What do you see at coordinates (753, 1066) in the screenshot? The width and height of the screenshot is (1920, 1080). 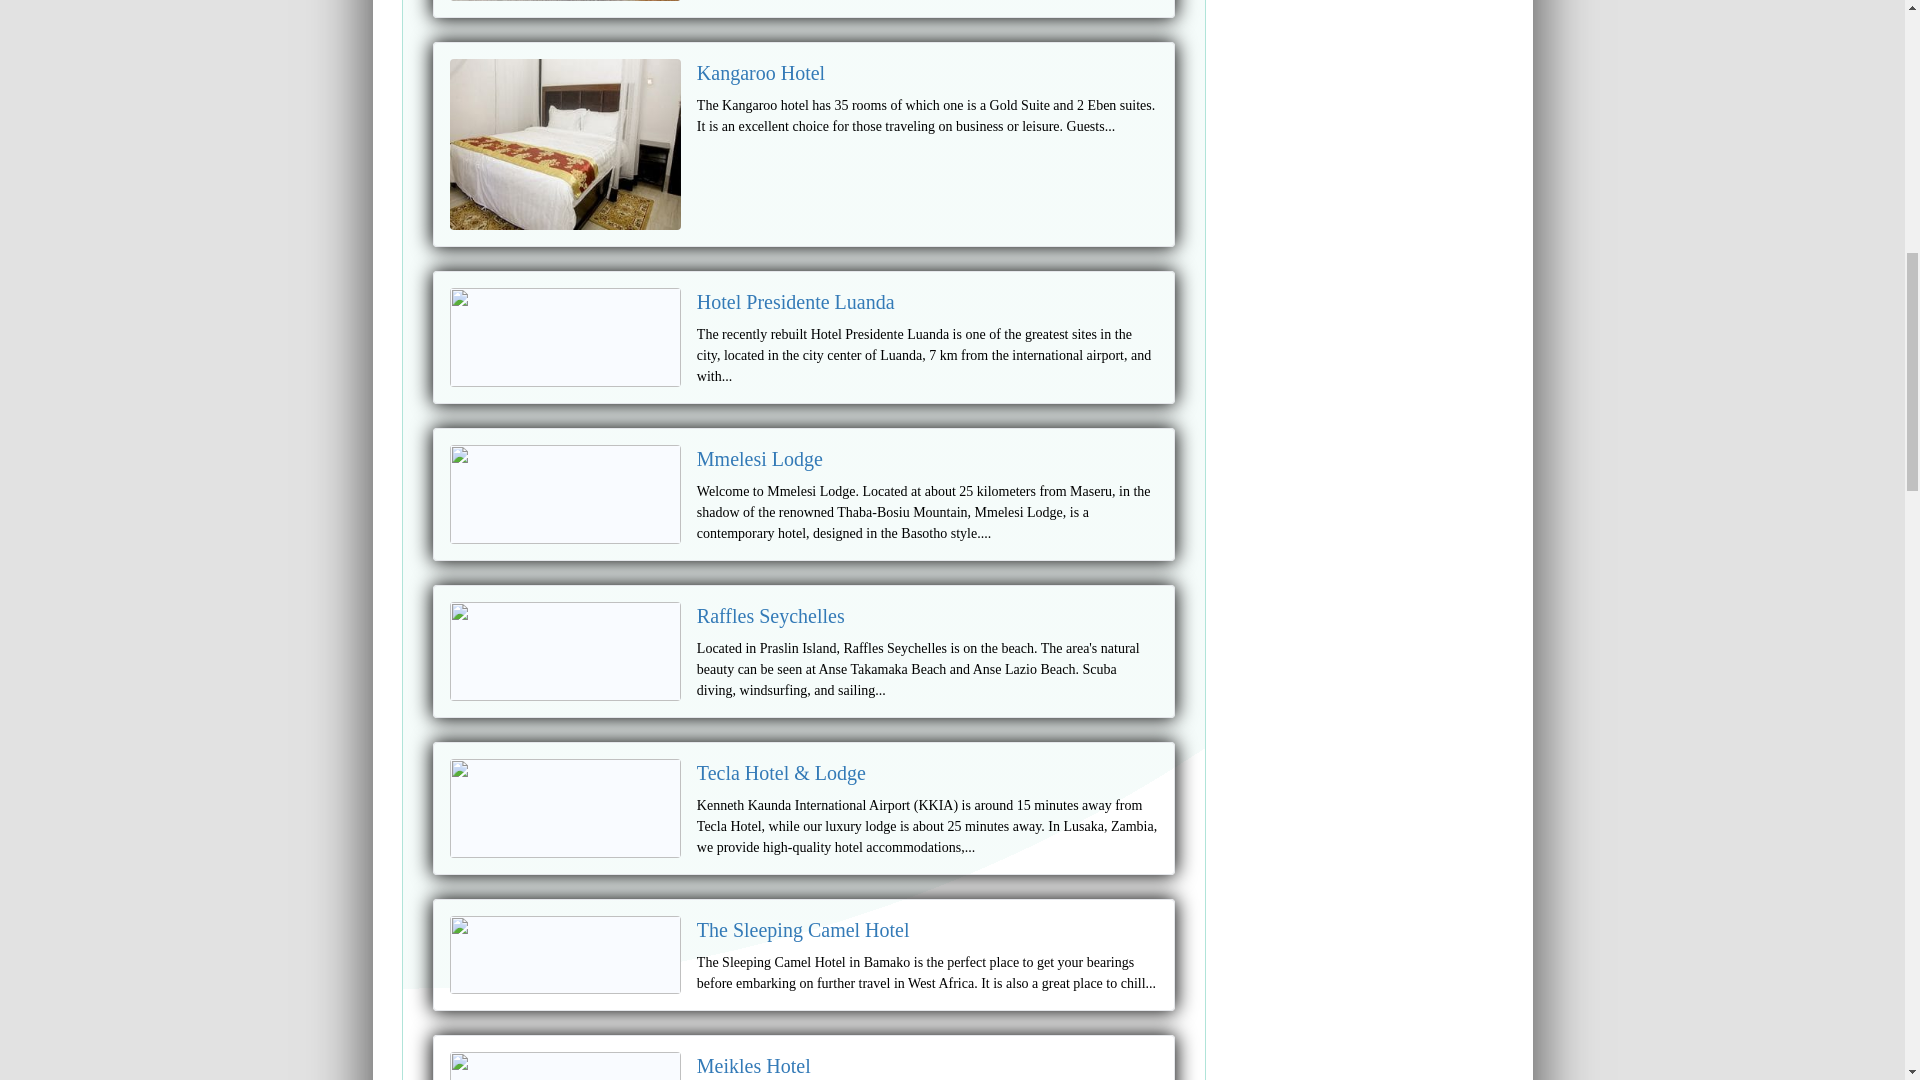 I see `Meikles Hotel` at bounding box center [753, 1066].